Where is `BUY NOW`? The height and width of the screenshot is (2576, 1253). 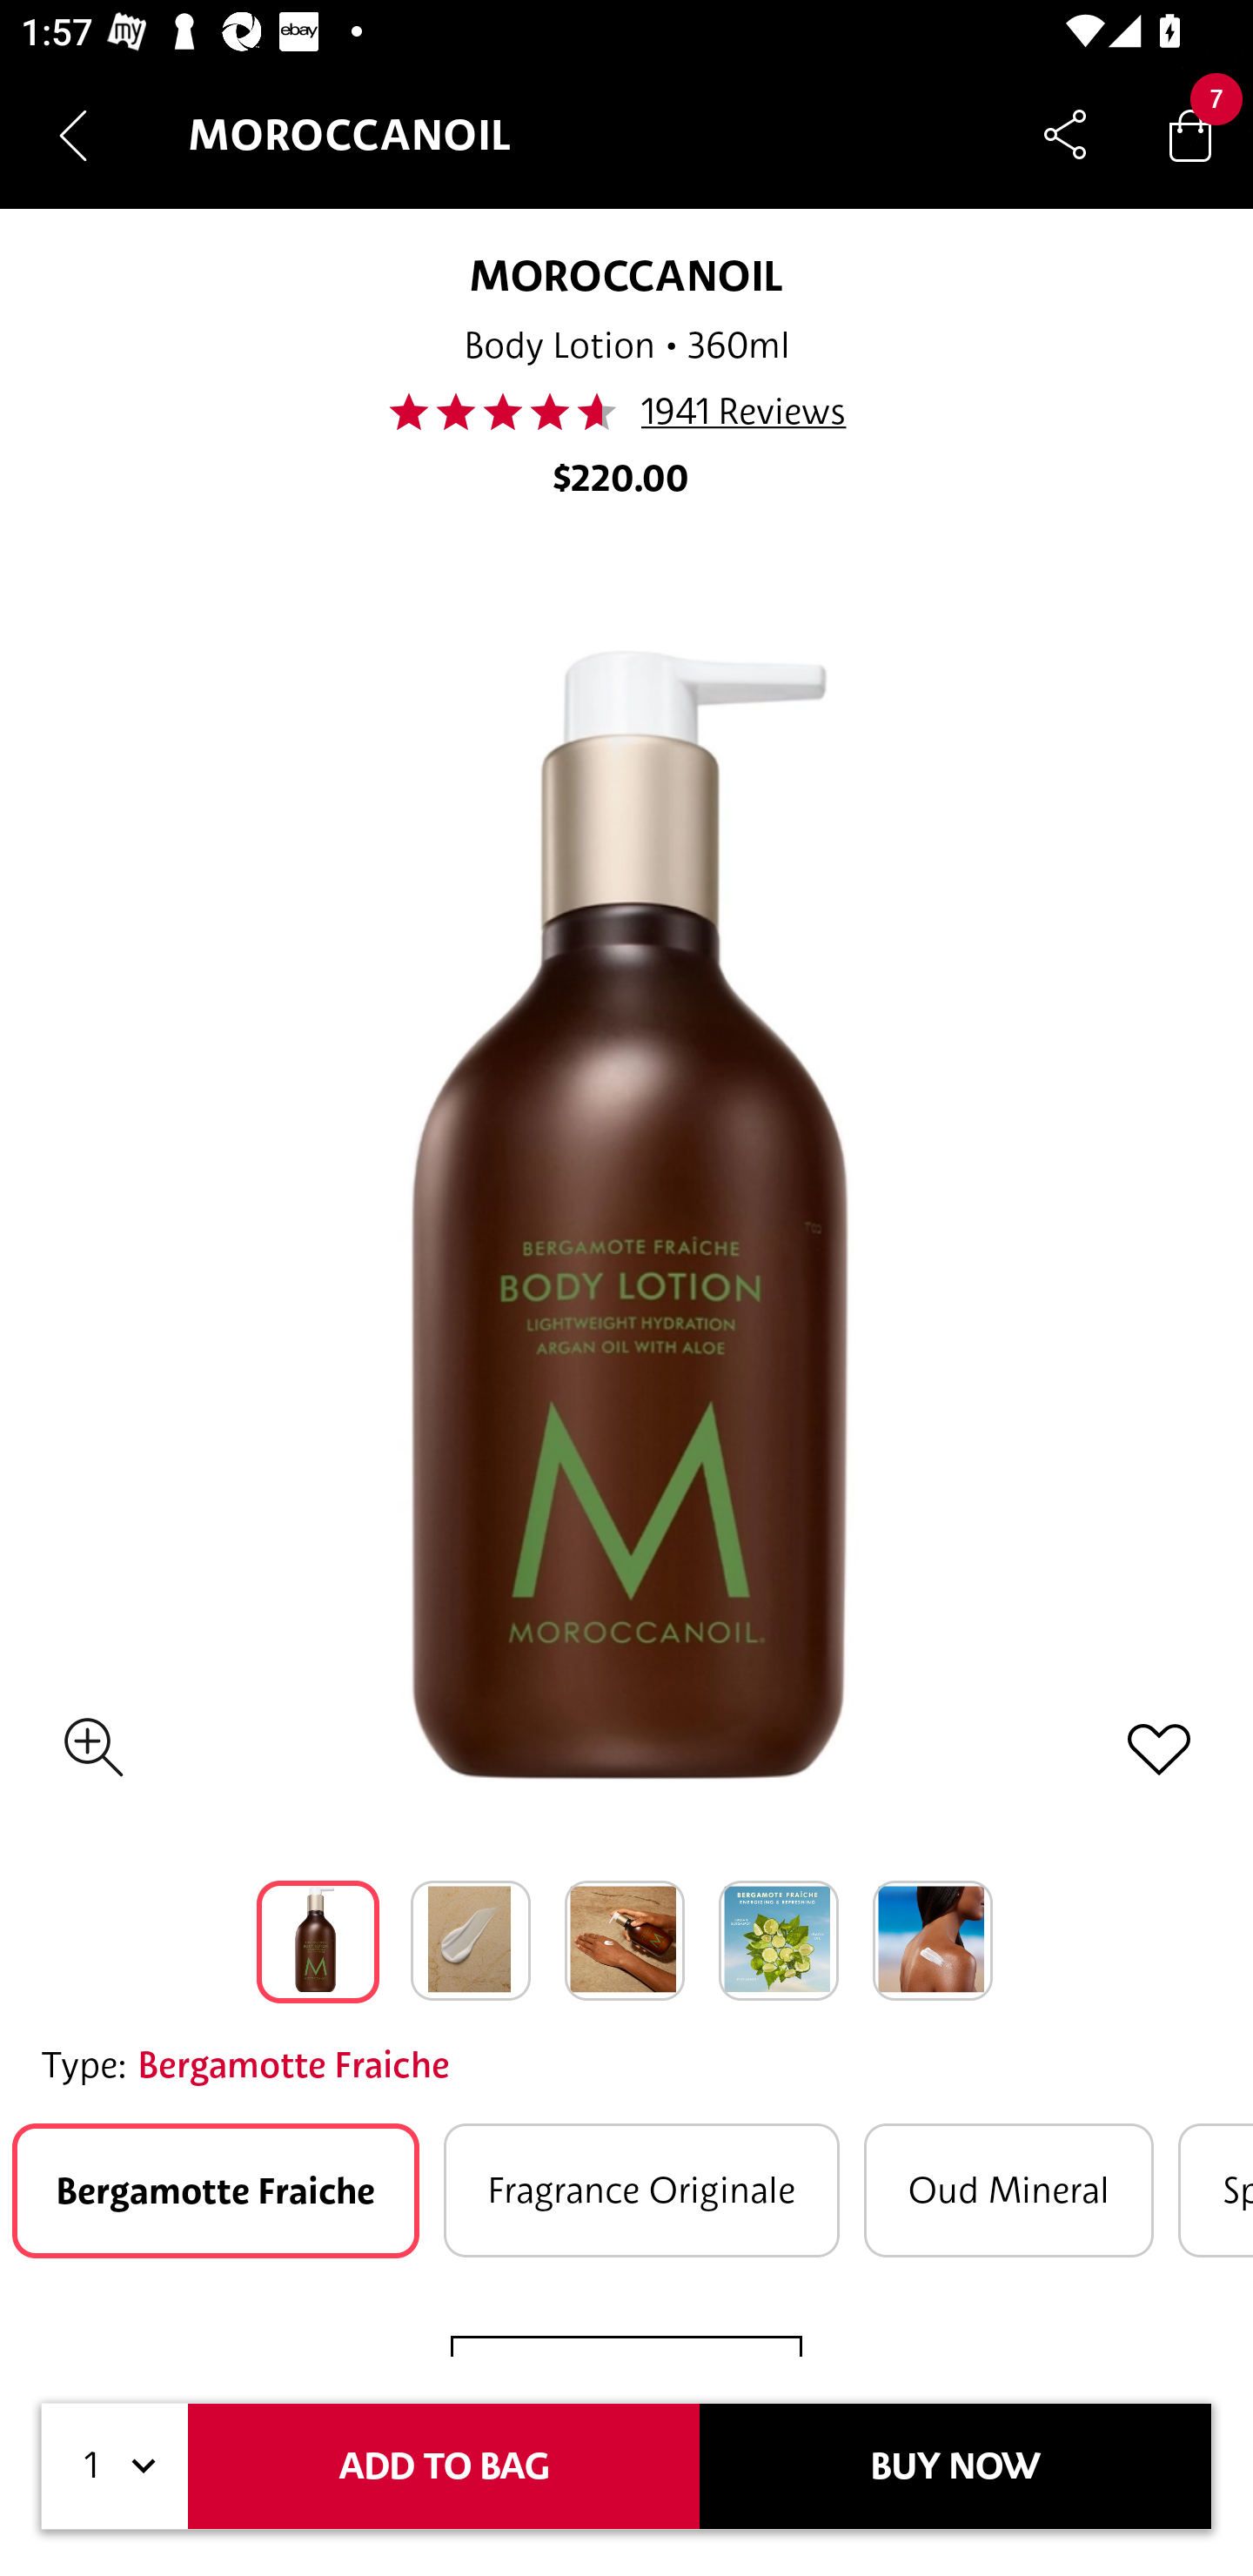 BUY NOW is located at coordinates (955, 2466).